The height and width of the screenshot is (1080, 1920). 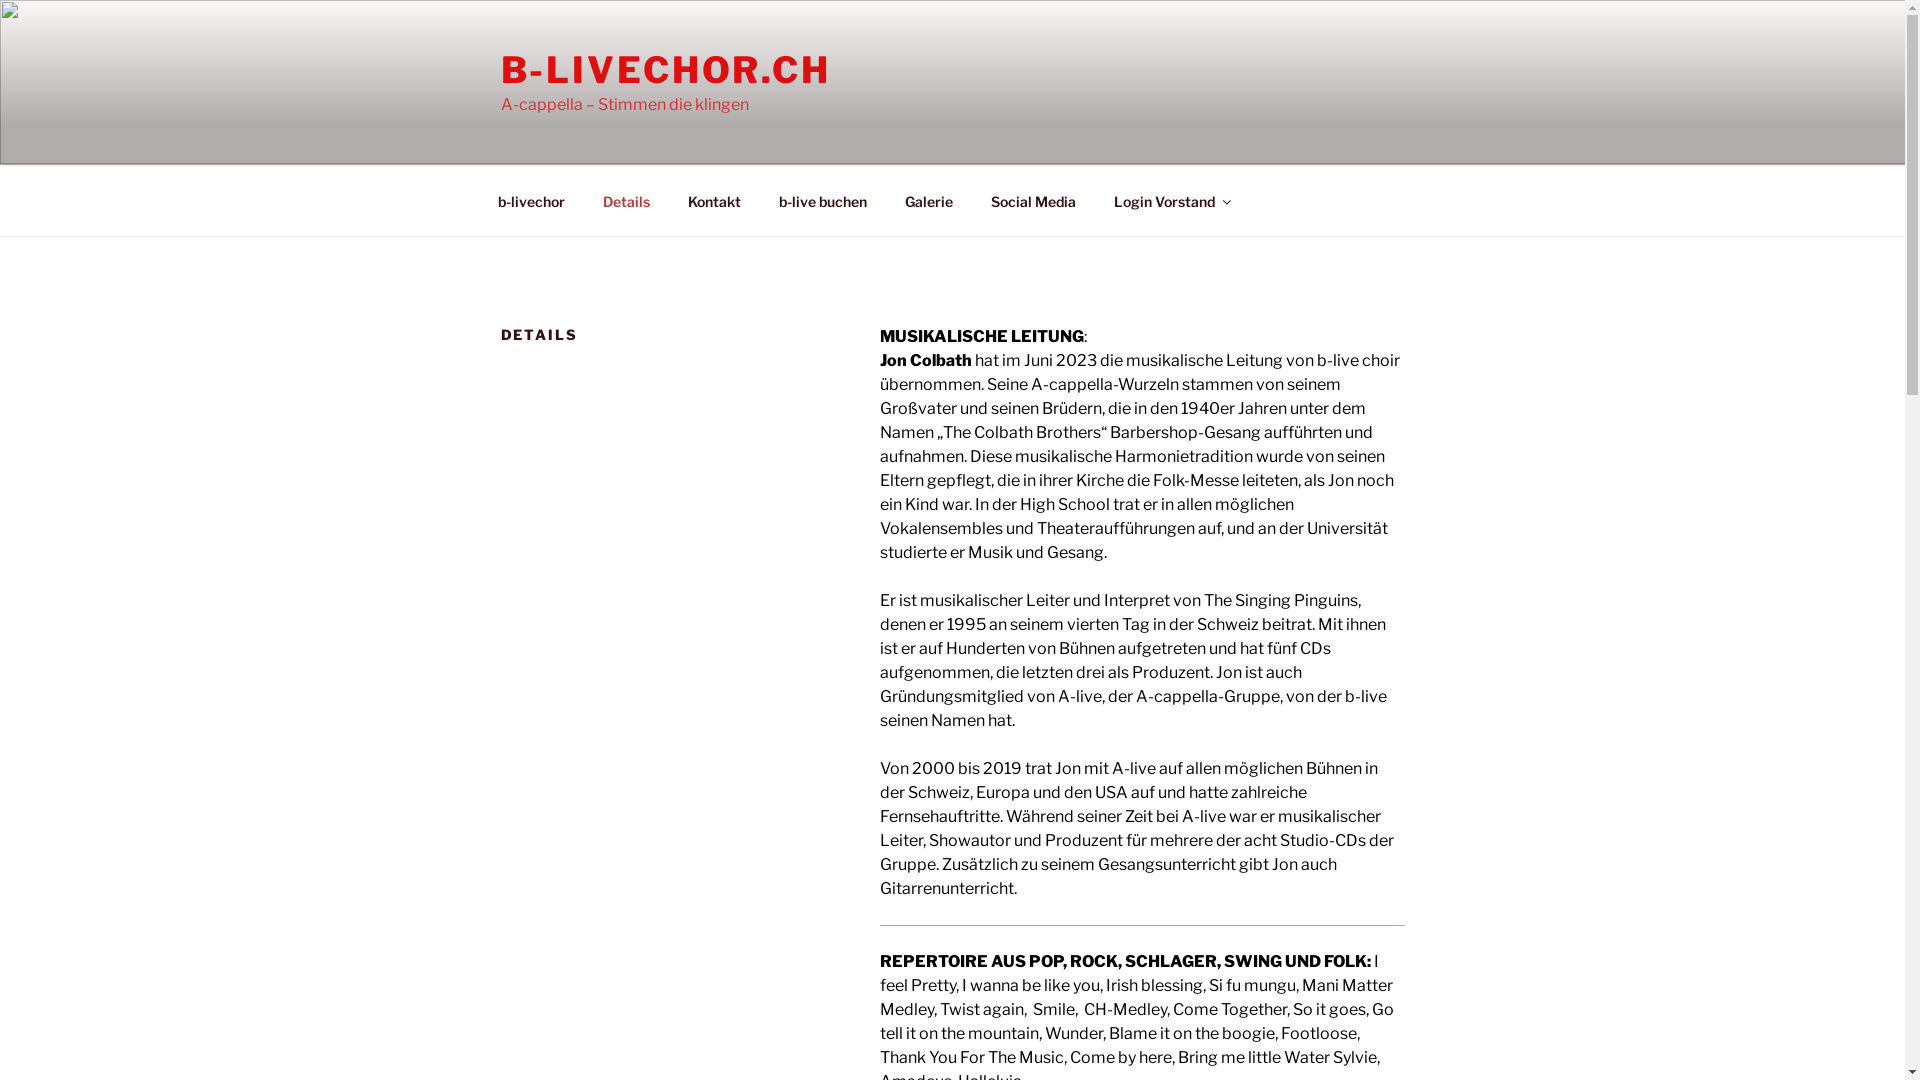 What do you see at coordinates (1171, 200) in the screenshot?
I see `Login Vorstand` at bounding box center [1171, 200].